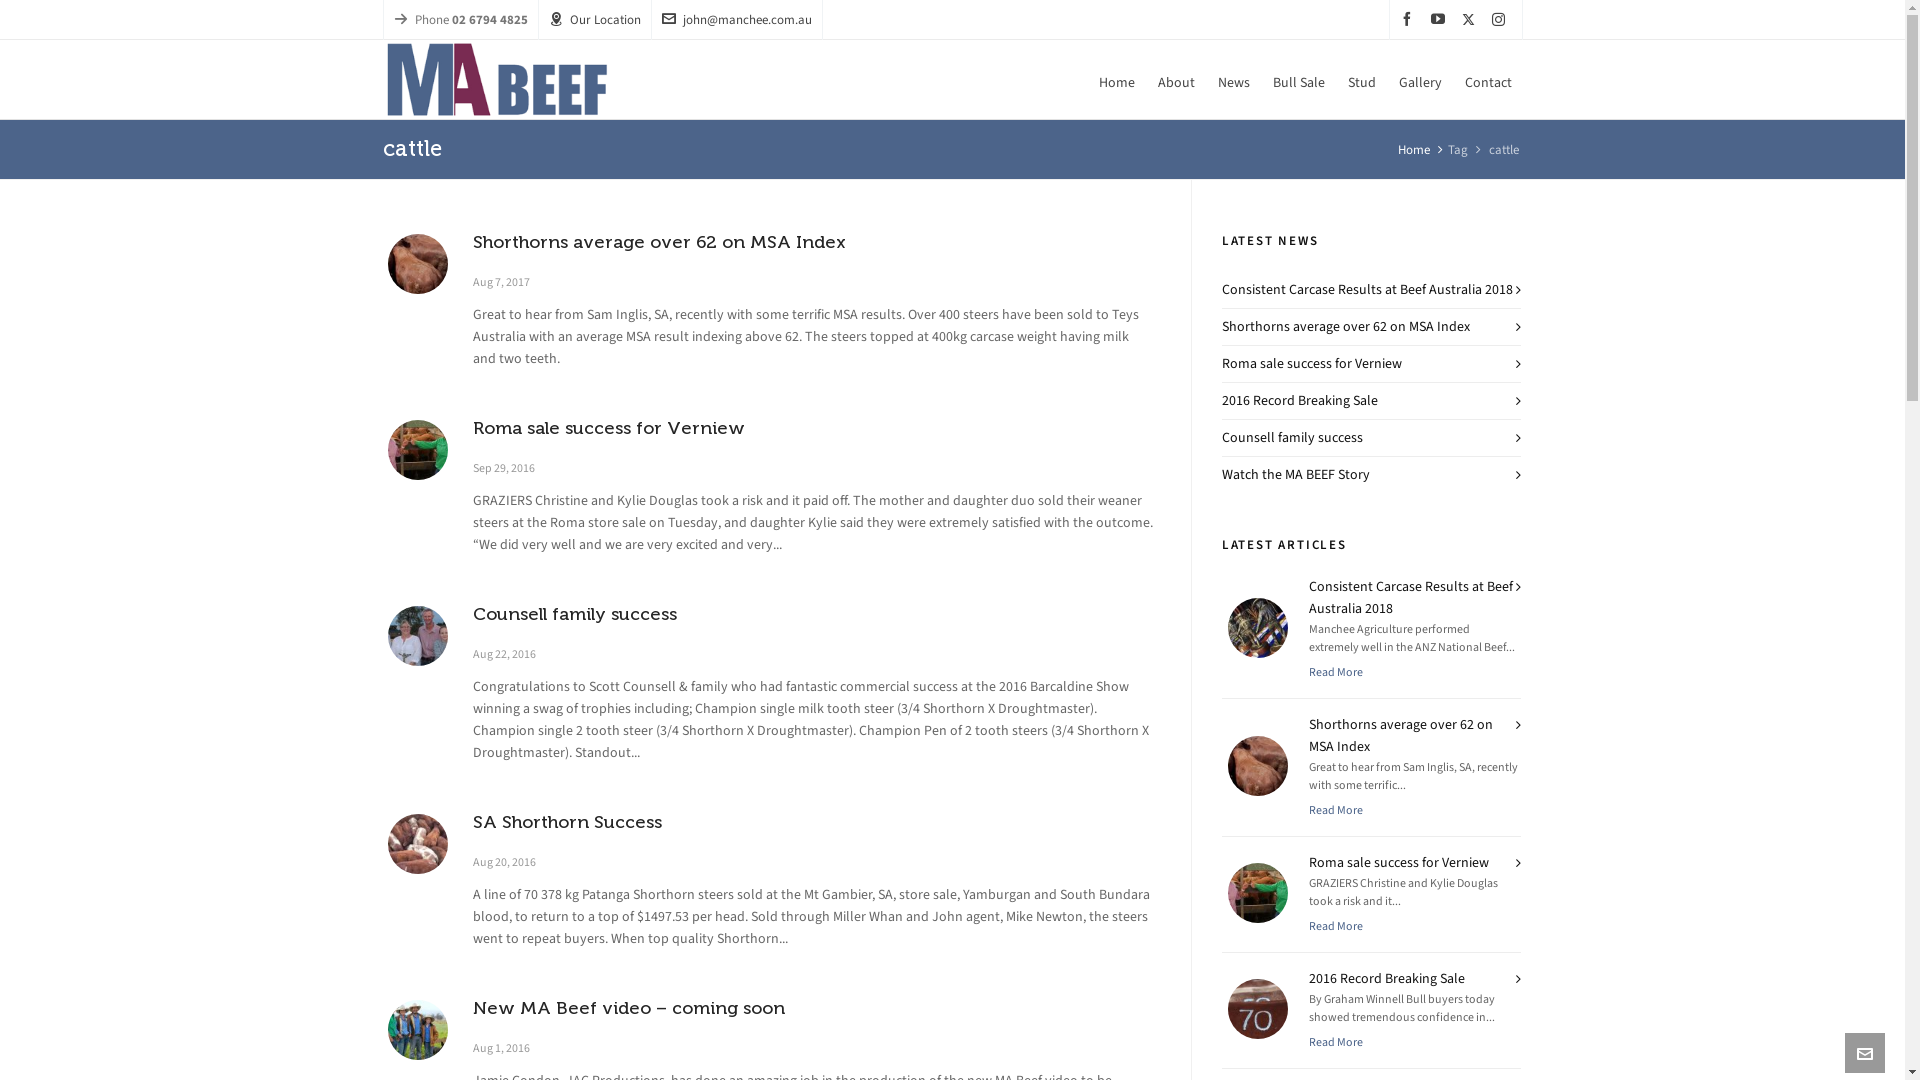 This screenshot has width=1920, height=1080. Describe the element at coordinates (594, 20) in the screenshot. I see `Our Location` at that location.